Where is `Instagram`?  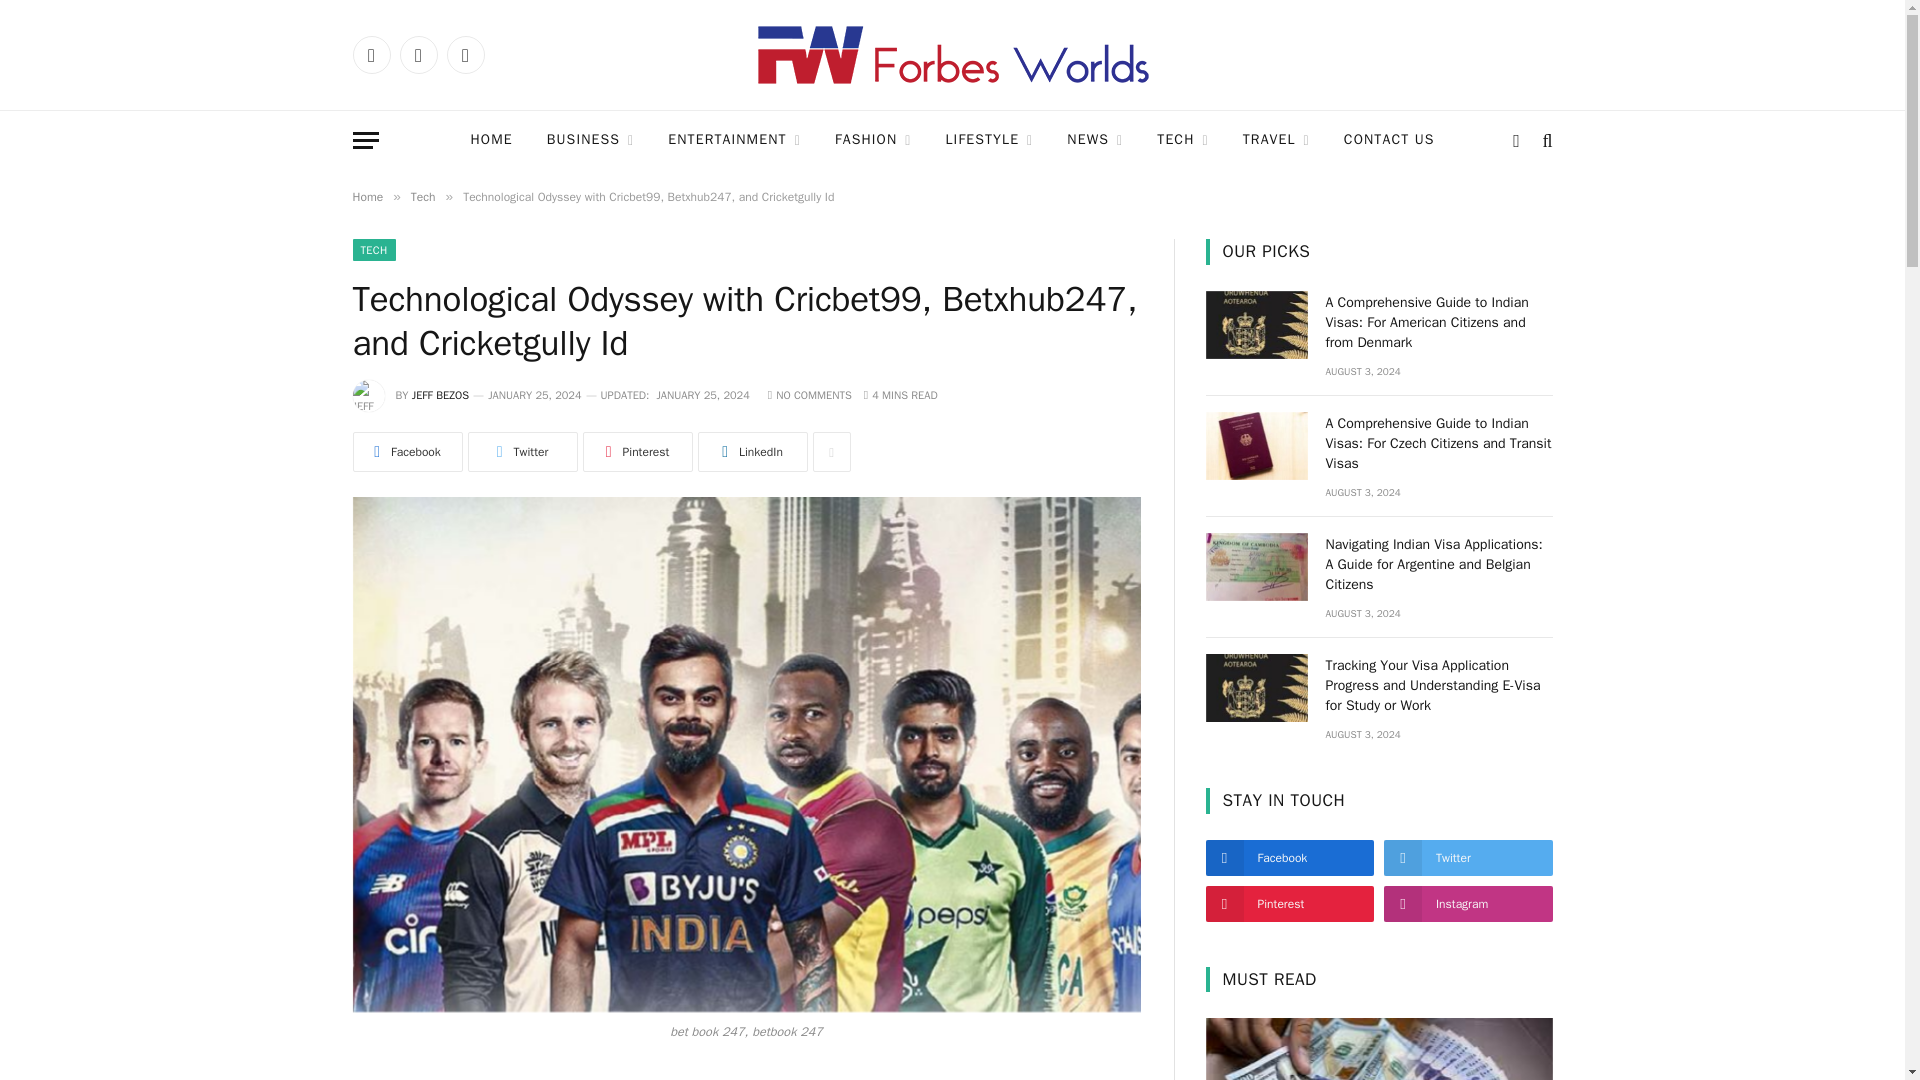 Instagram is located at coordinates (464, 54).